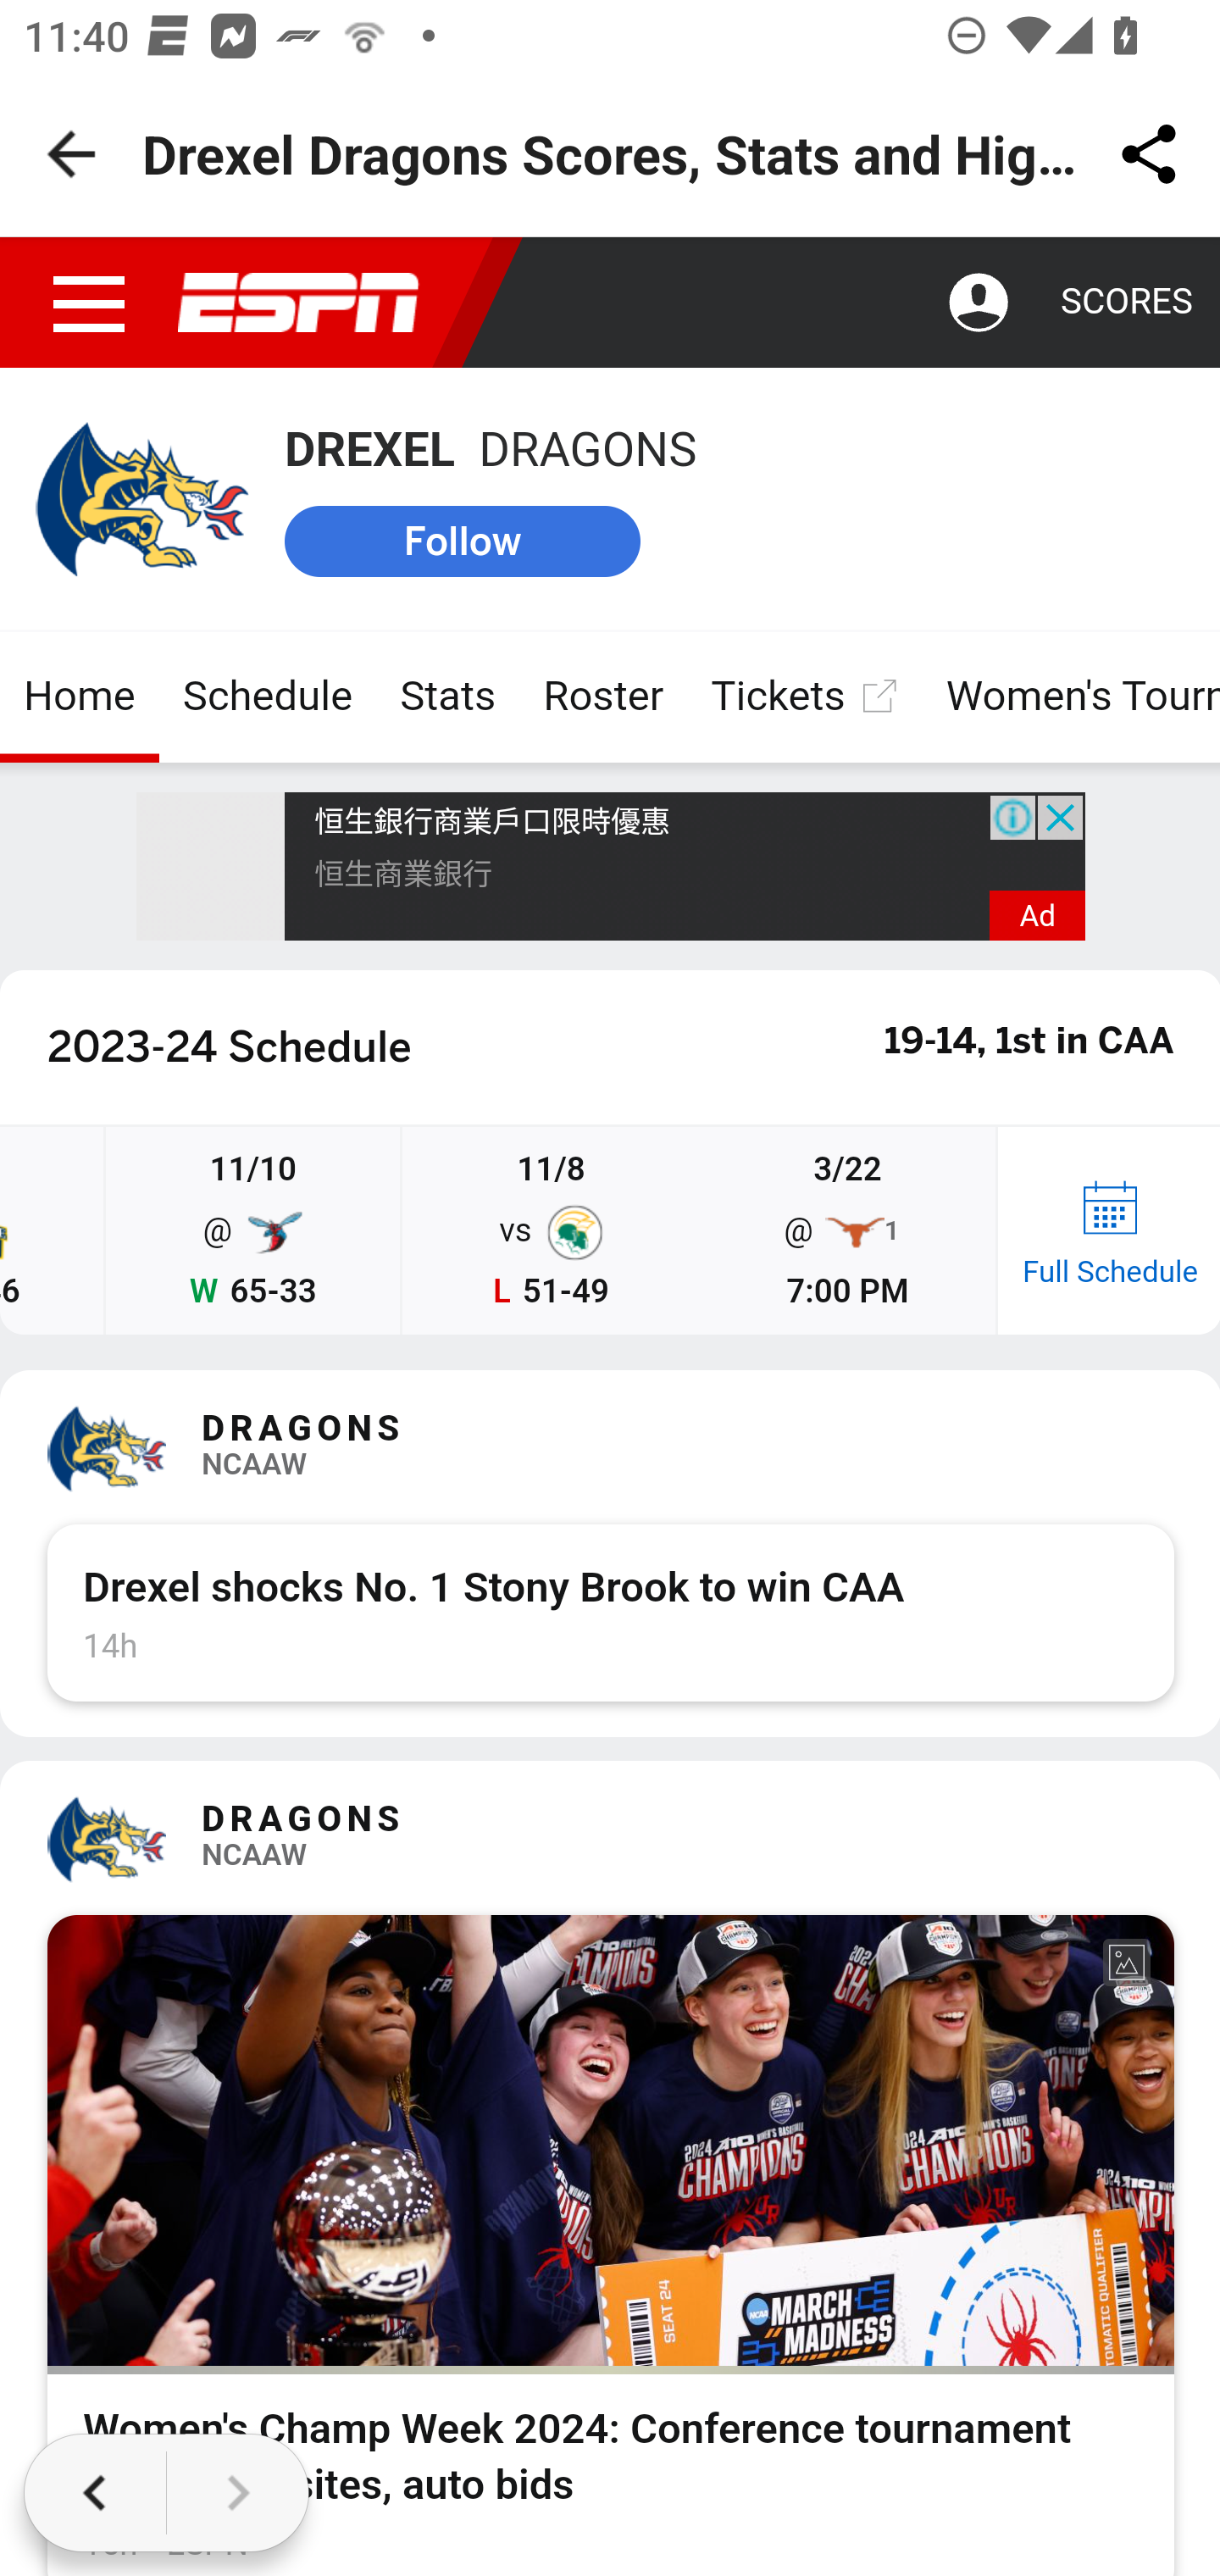 The width and height of the screenshot is (1220, 2576). What do you see at coordinates (551, 1232) in the screenshot?
I see `11/8 vs L 51-49 11/8 vs L 51-49` at bounding box center [551, 1232].